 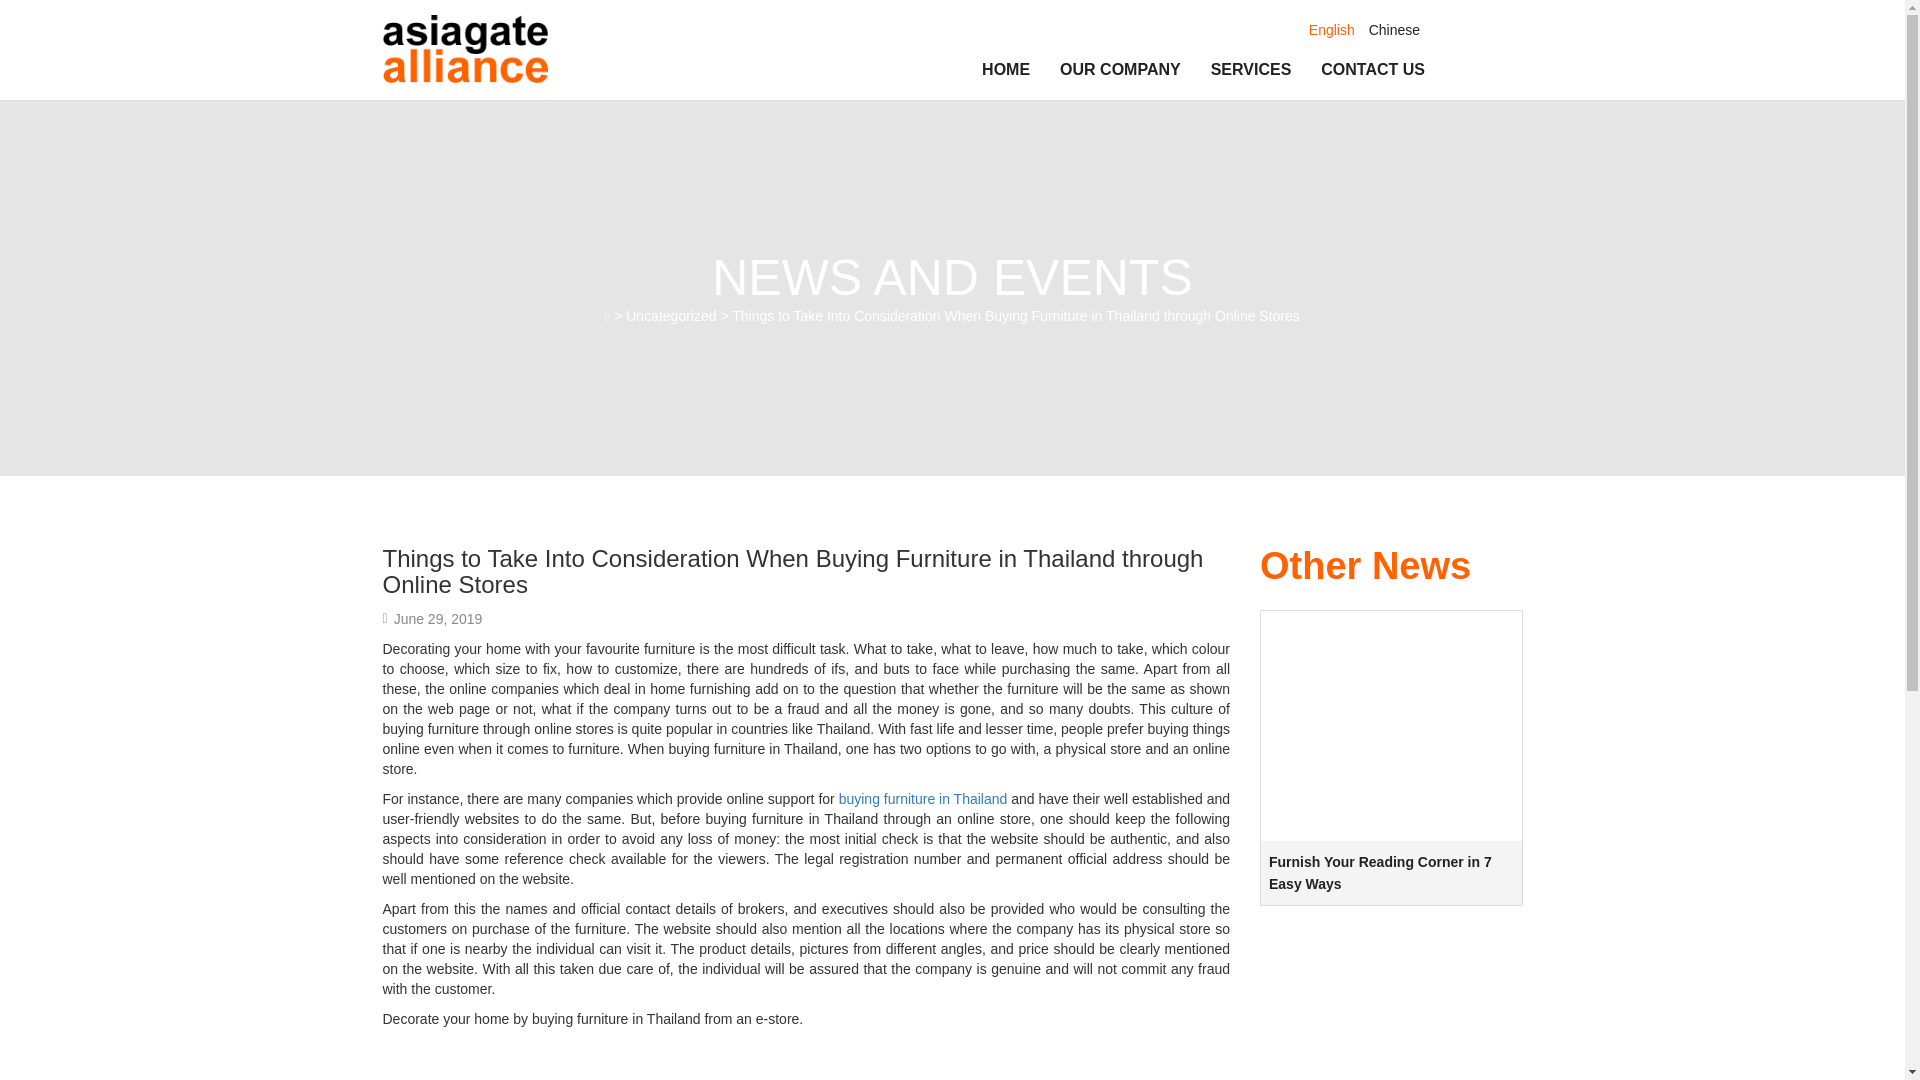 I want to click on Furnish Your Reading Corner in 7 Easy Ways, so click(x=1392, y=935).